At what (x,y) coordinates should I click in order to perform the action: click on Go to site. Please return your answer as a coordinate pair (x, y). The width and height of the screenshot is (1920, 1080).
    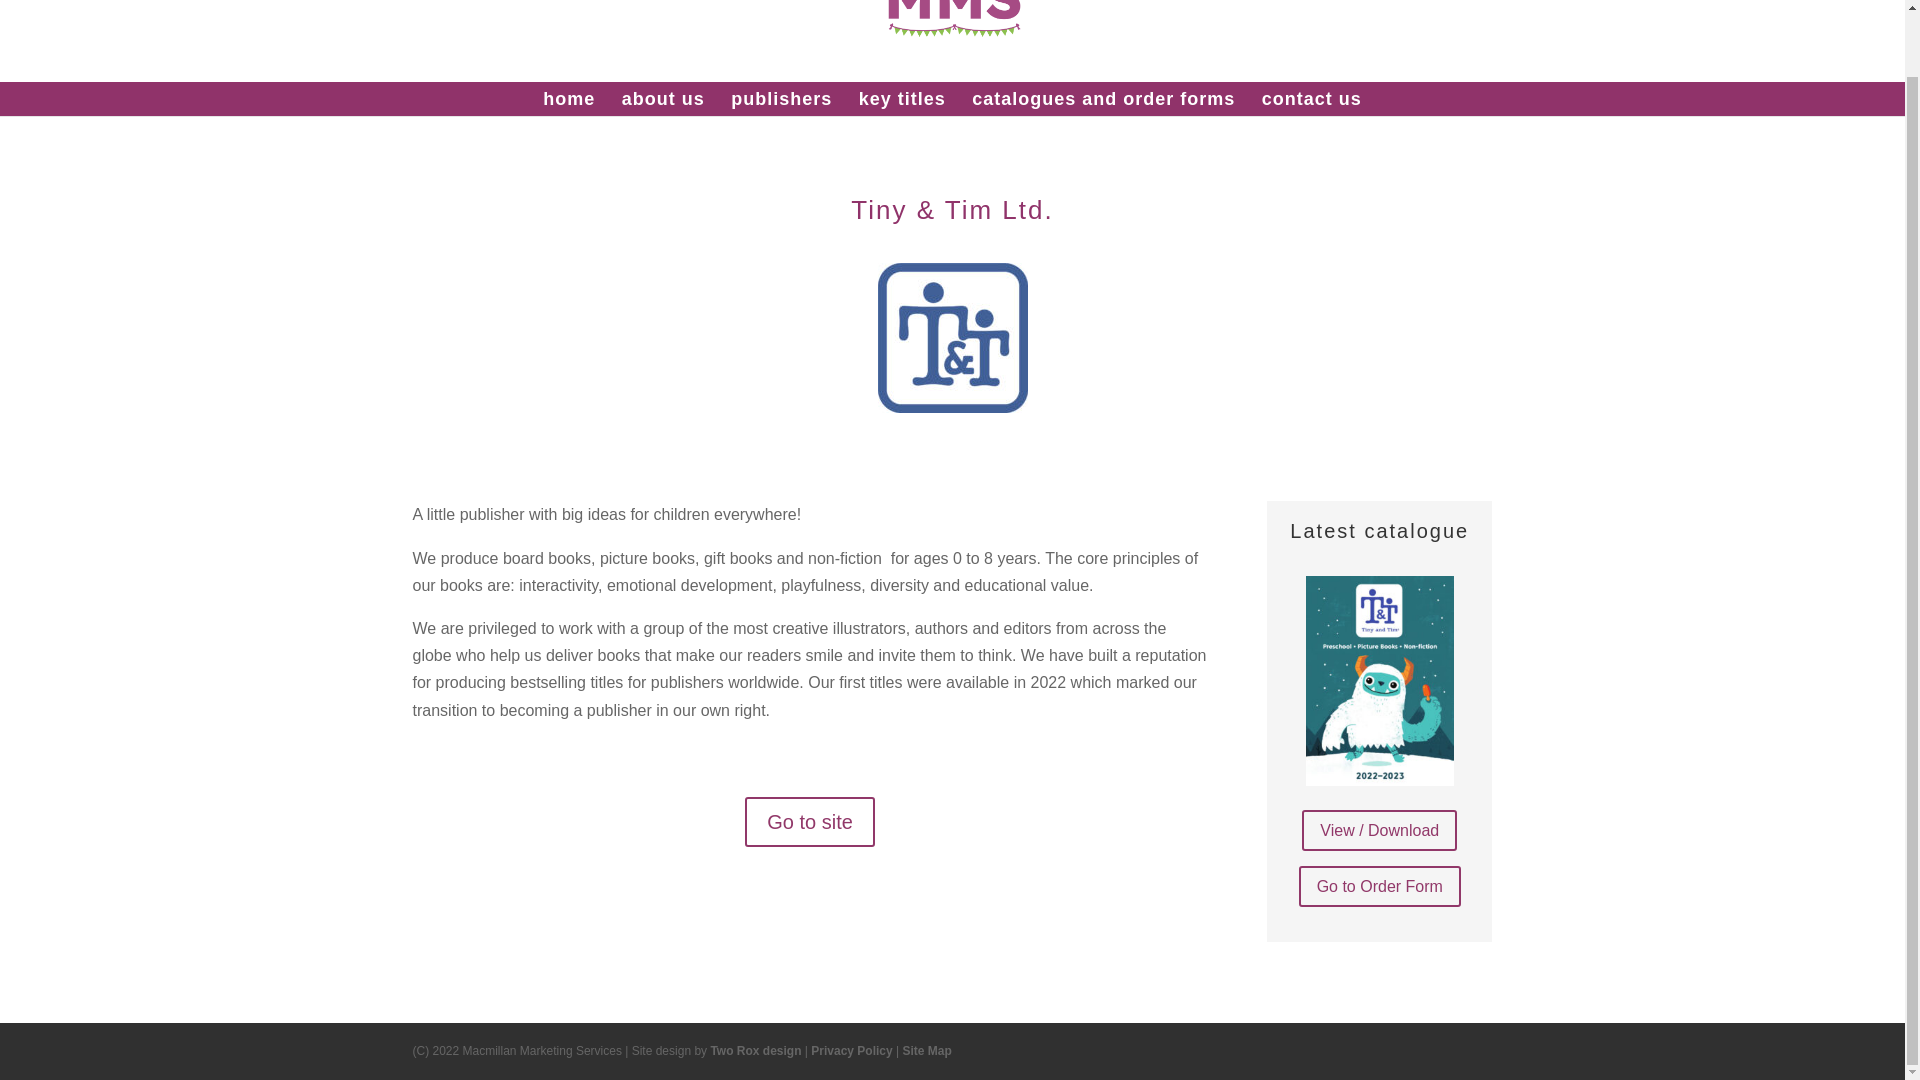
    Looking at the image, I should click on (810, 822).